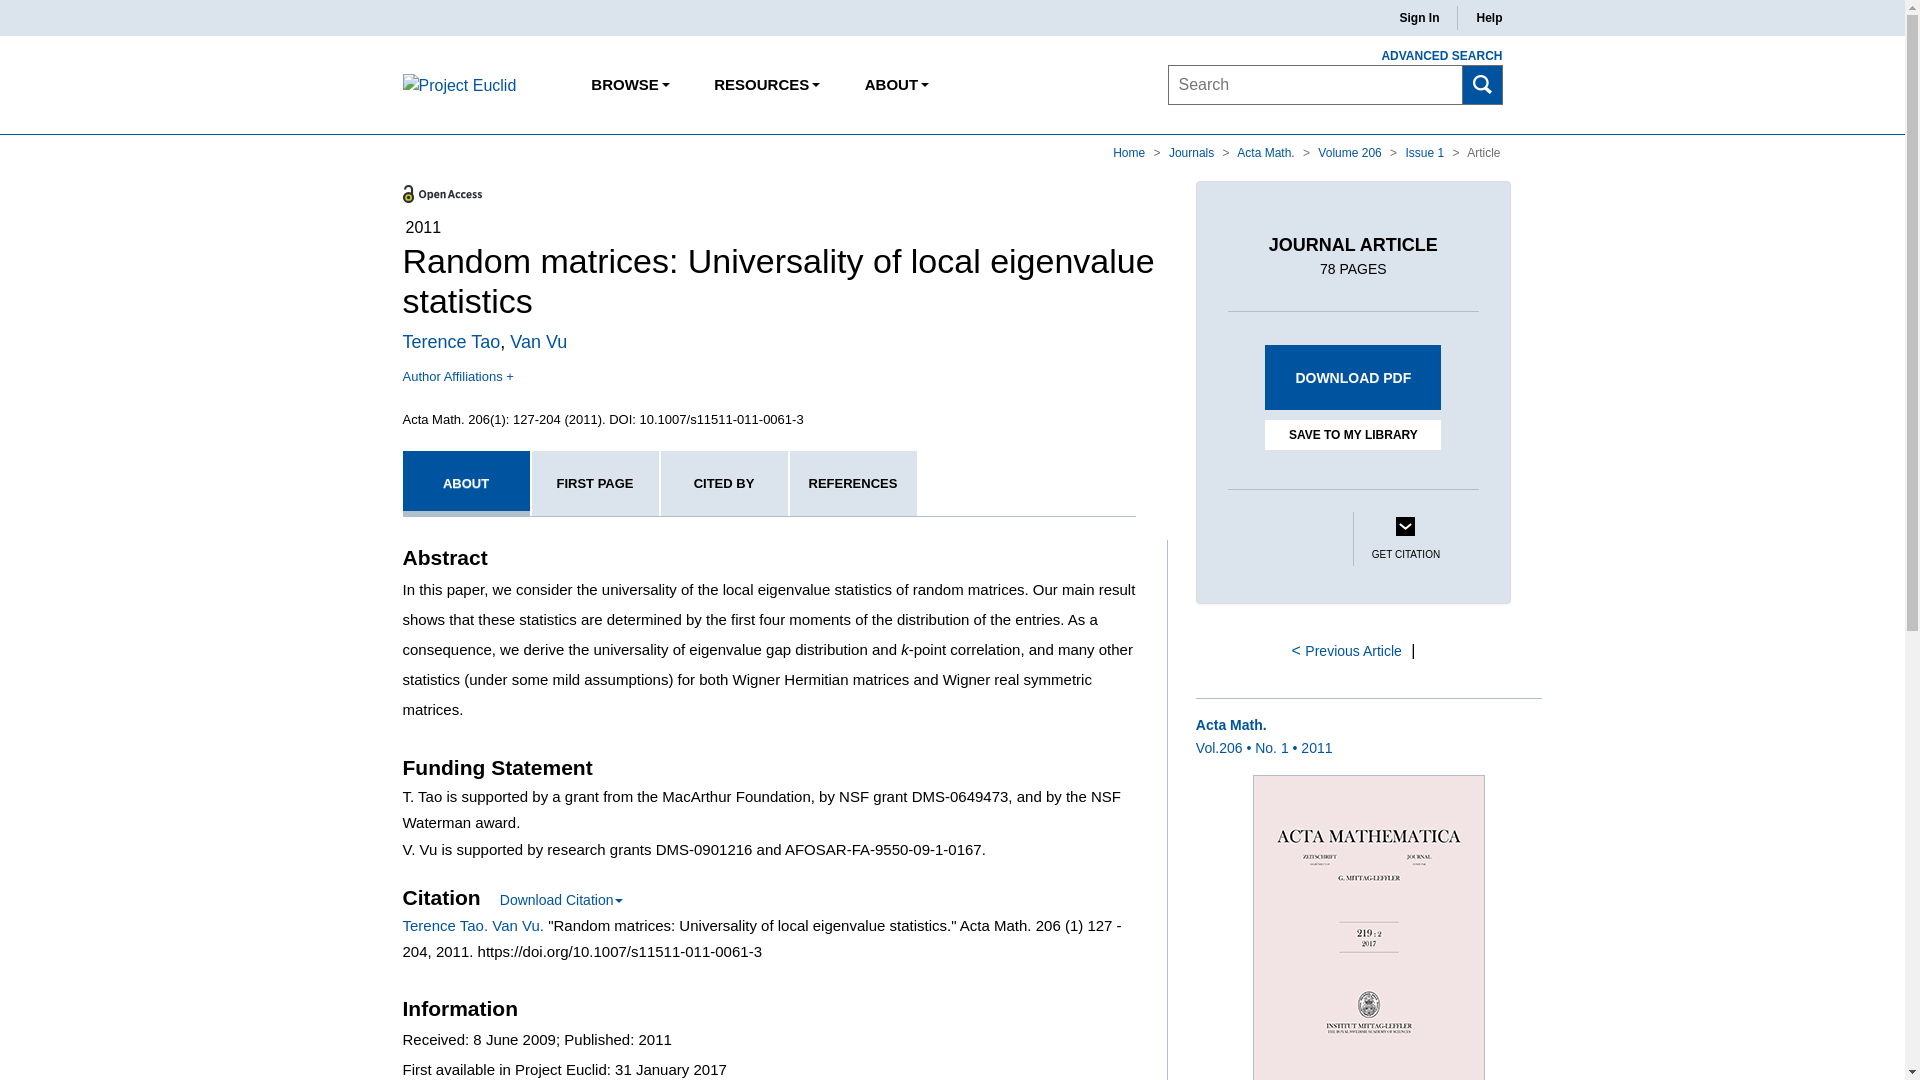  What do you see at coordinates (724, 484) in the screenshot?
I see `CITED BY` at bounding box center [724, 484].